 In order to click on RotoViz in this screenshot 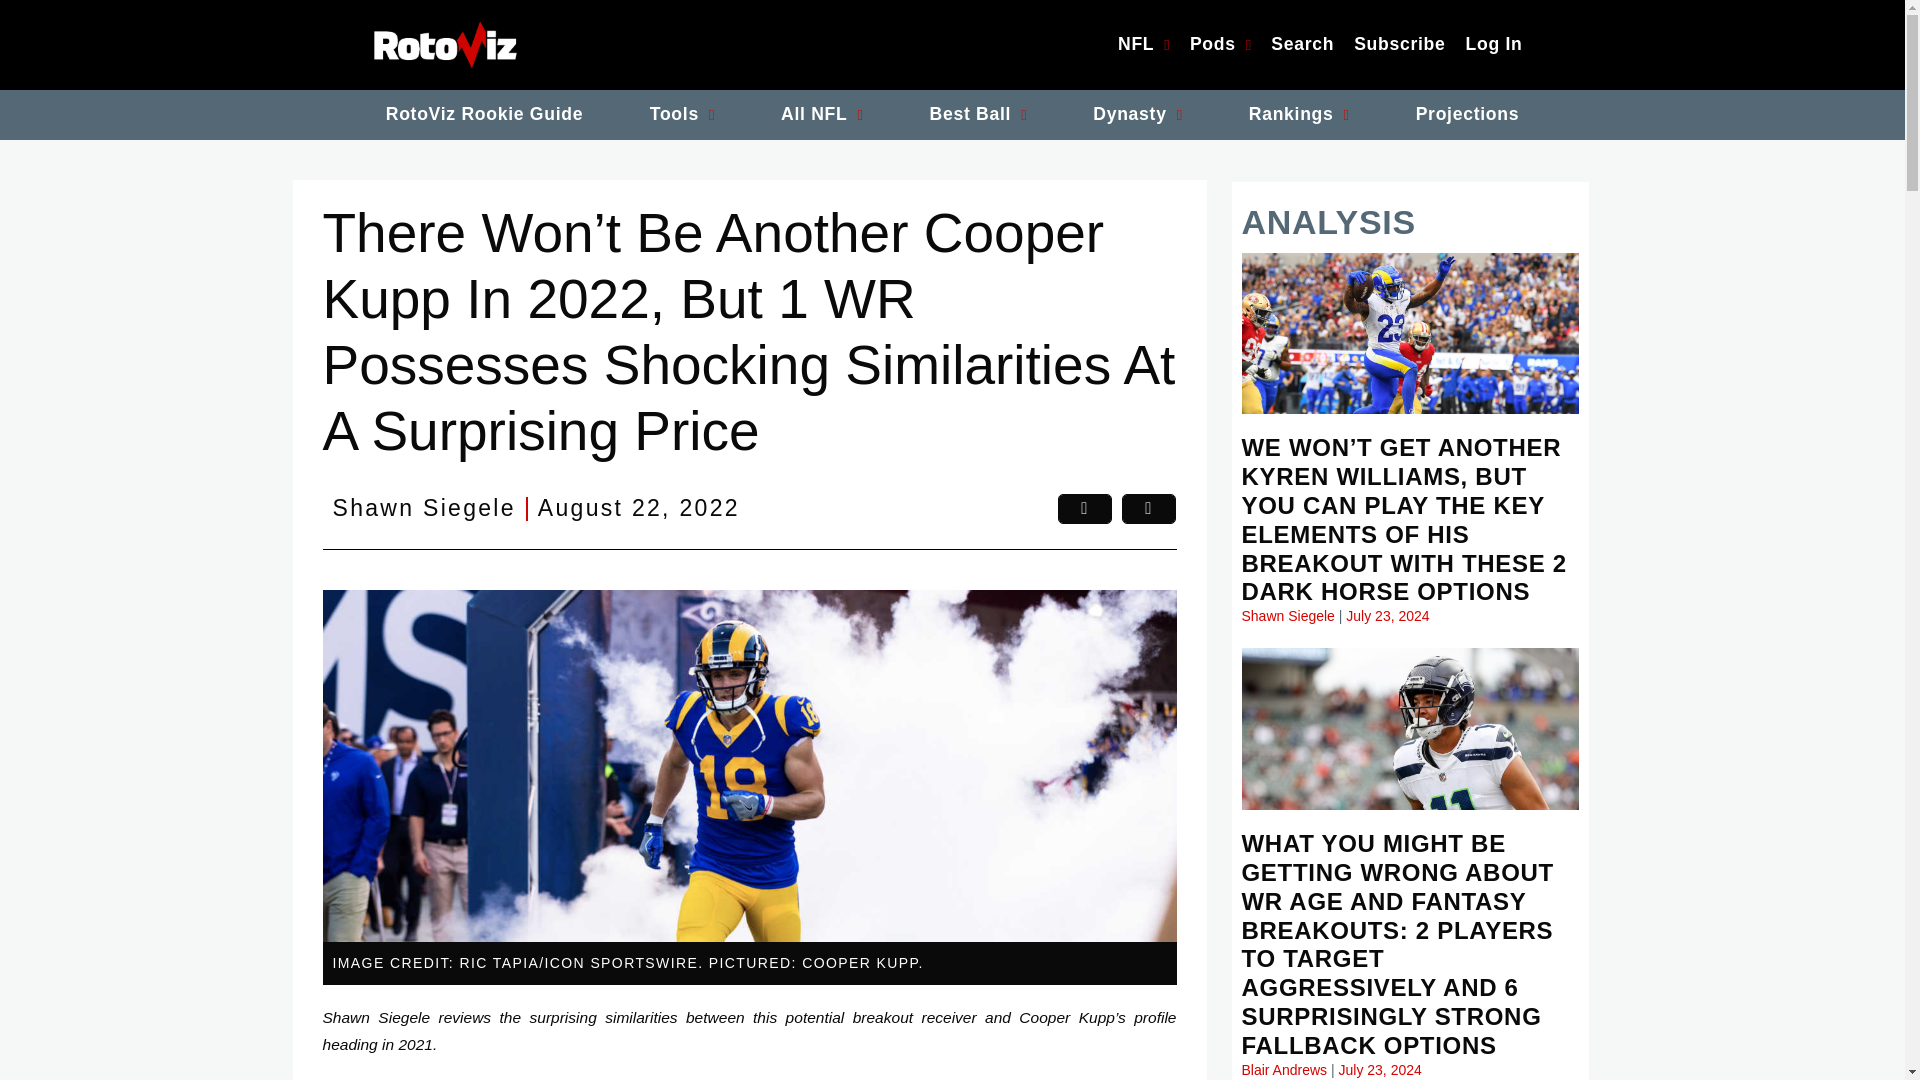, I will do `click(444, 44)`.